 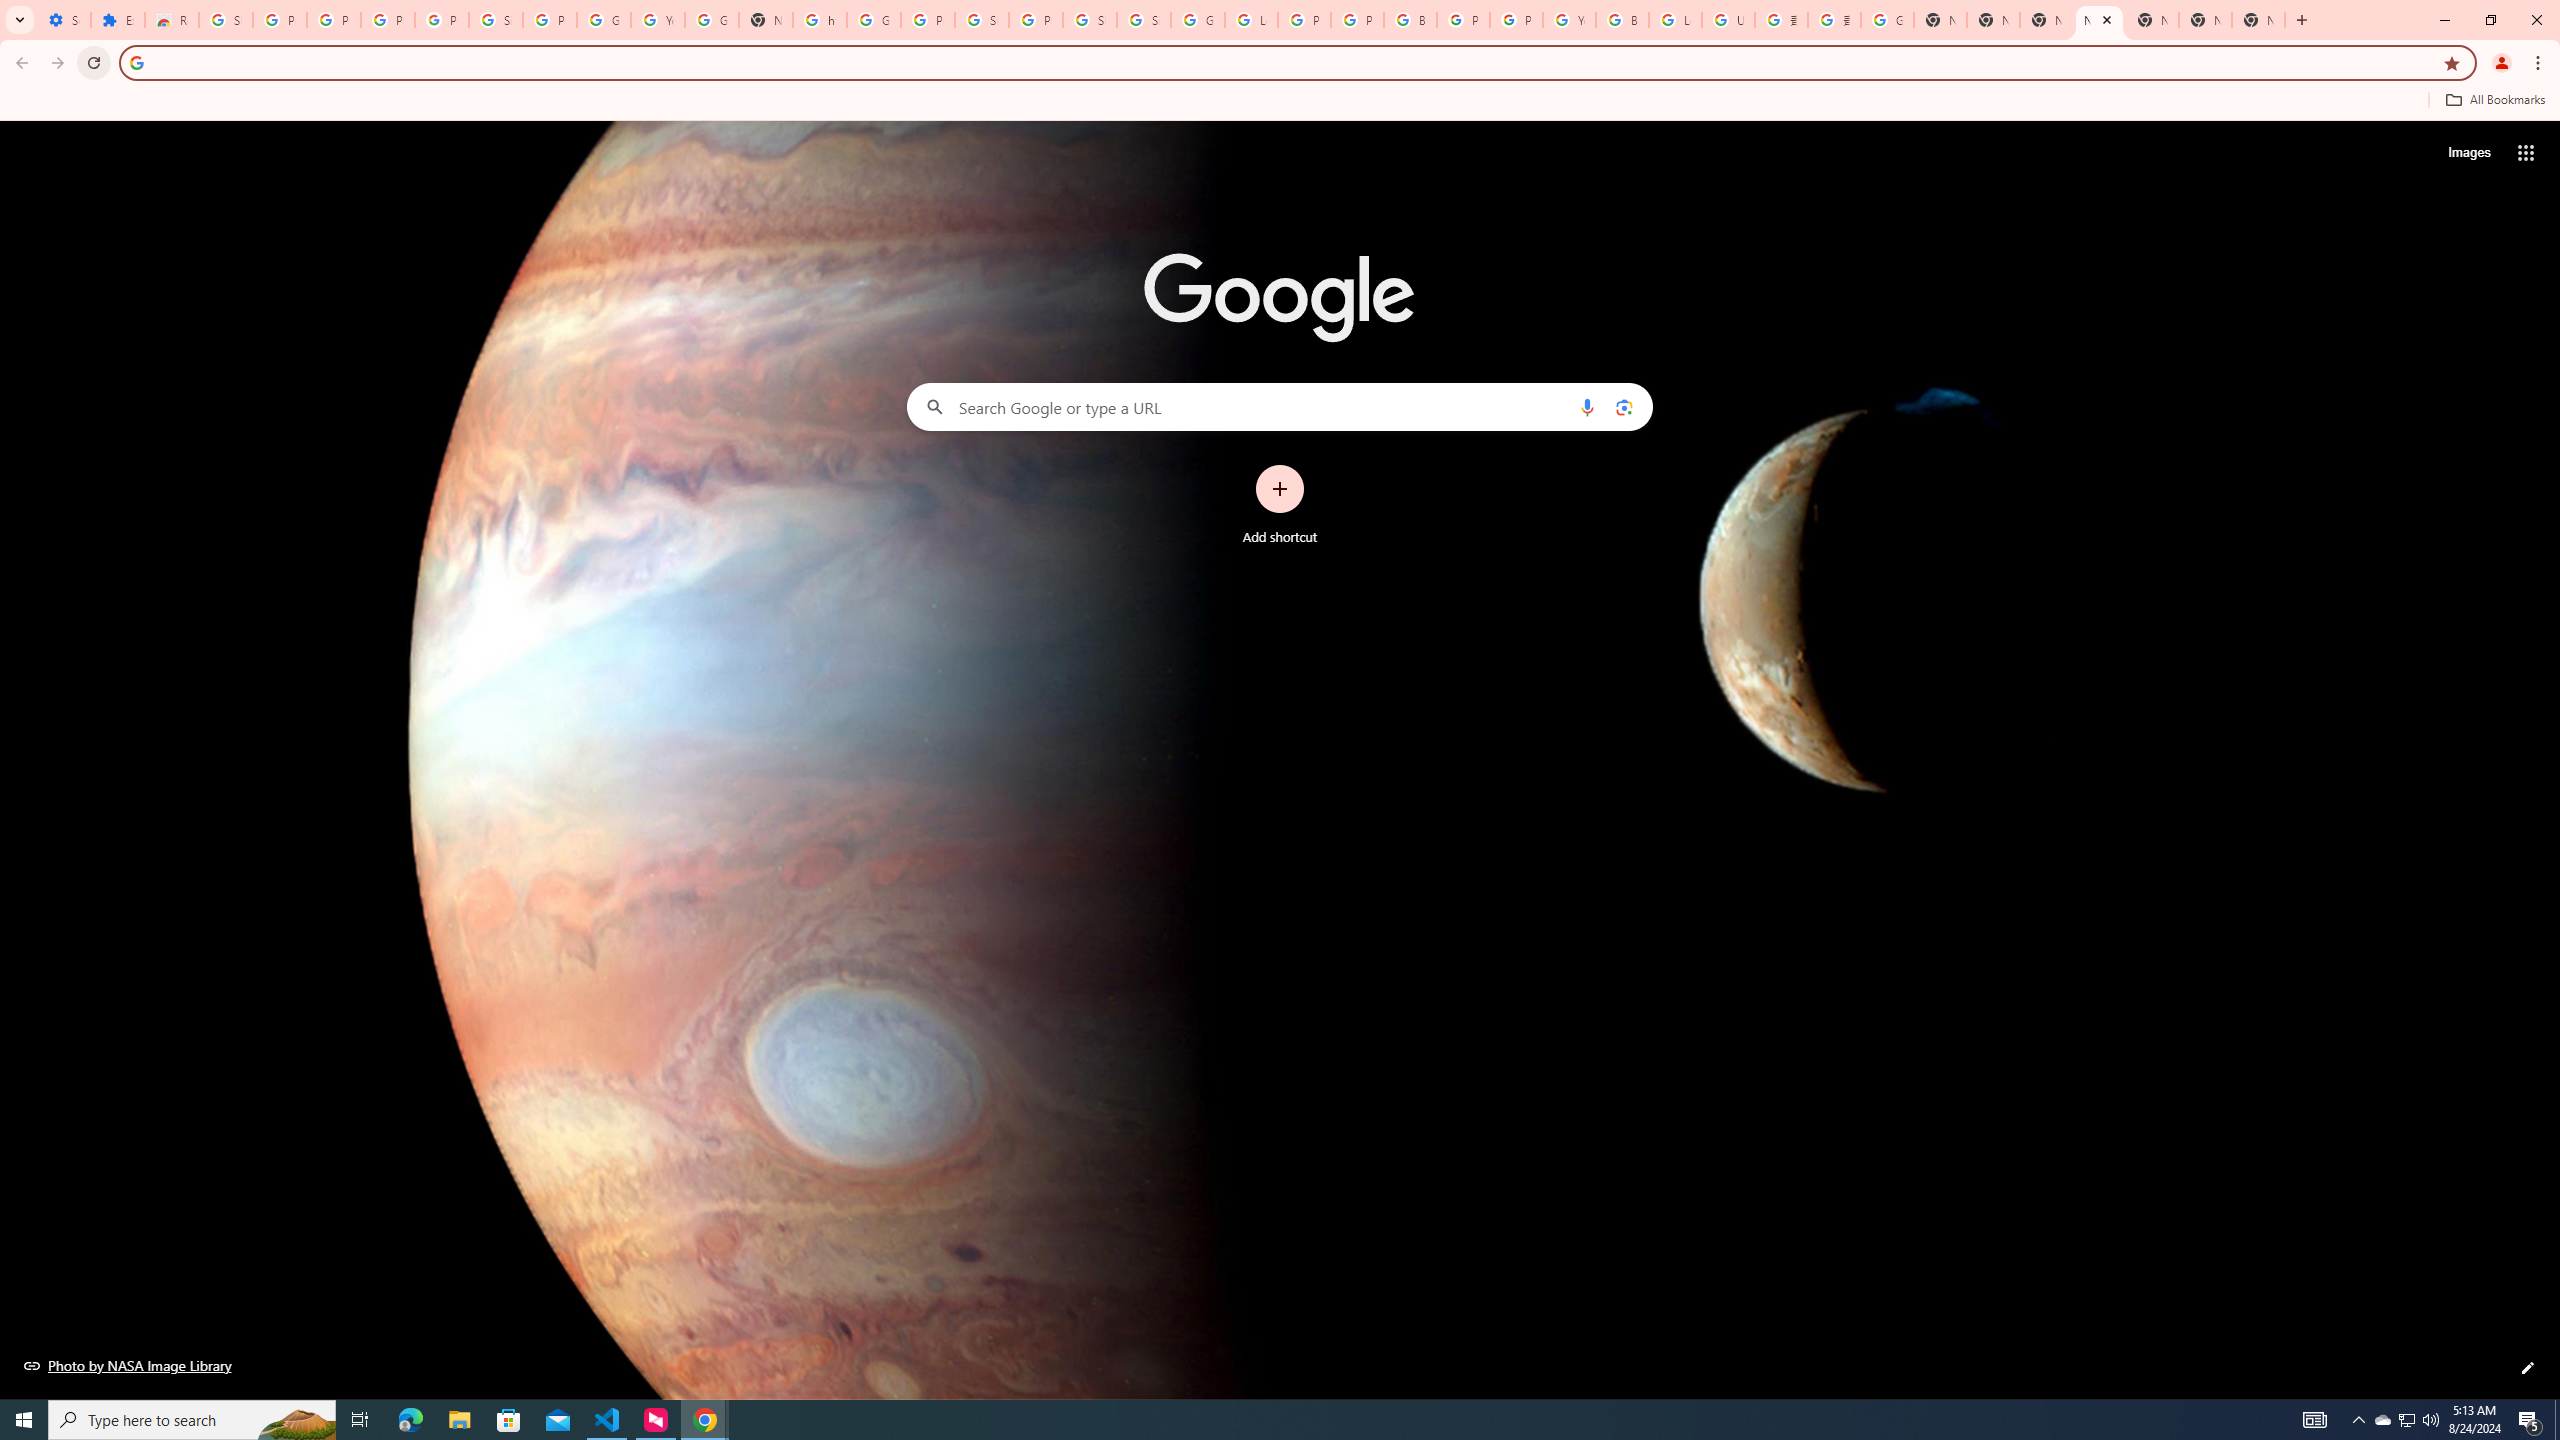 I want to click on Google Account, so click(x=604, y=20).